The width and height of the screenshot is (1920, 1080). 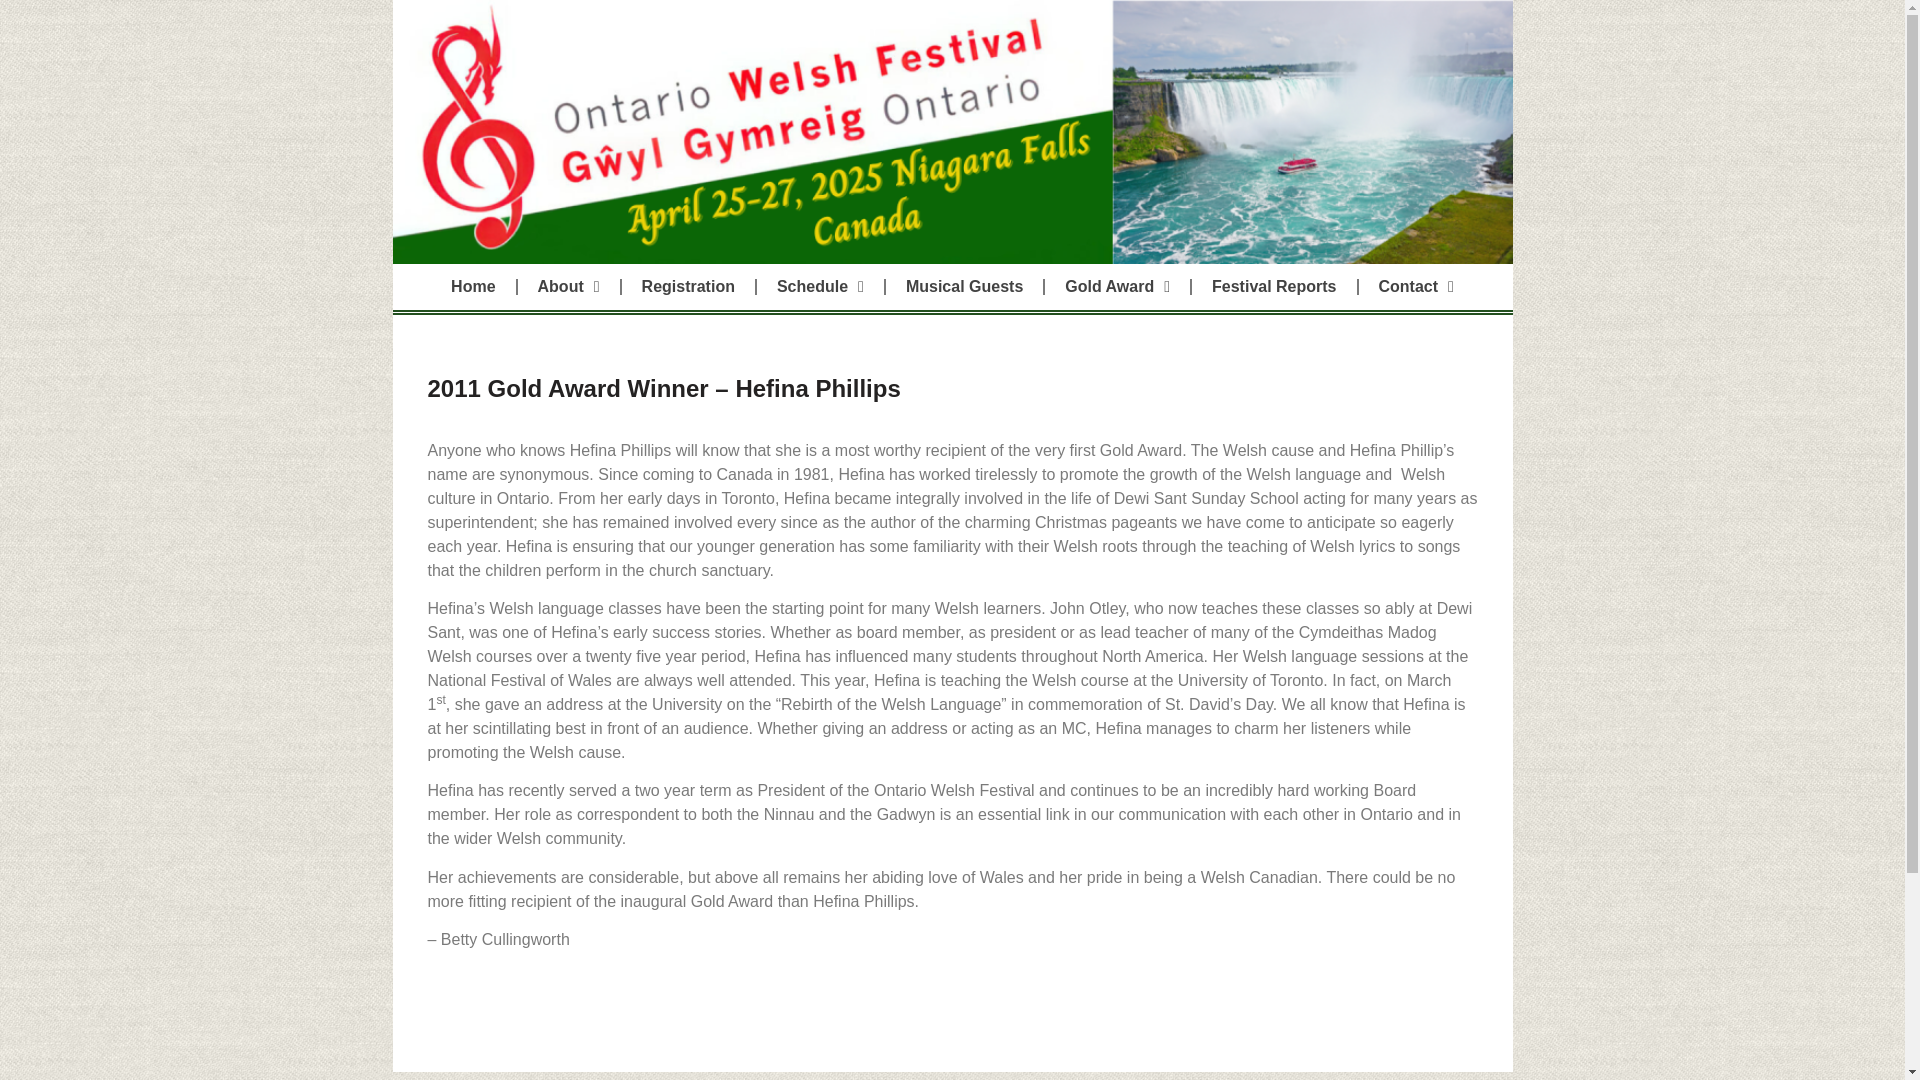 What do you see at coordinates (569, 286) in the screenshot?
I see `About` at bounding box center [569, 286].